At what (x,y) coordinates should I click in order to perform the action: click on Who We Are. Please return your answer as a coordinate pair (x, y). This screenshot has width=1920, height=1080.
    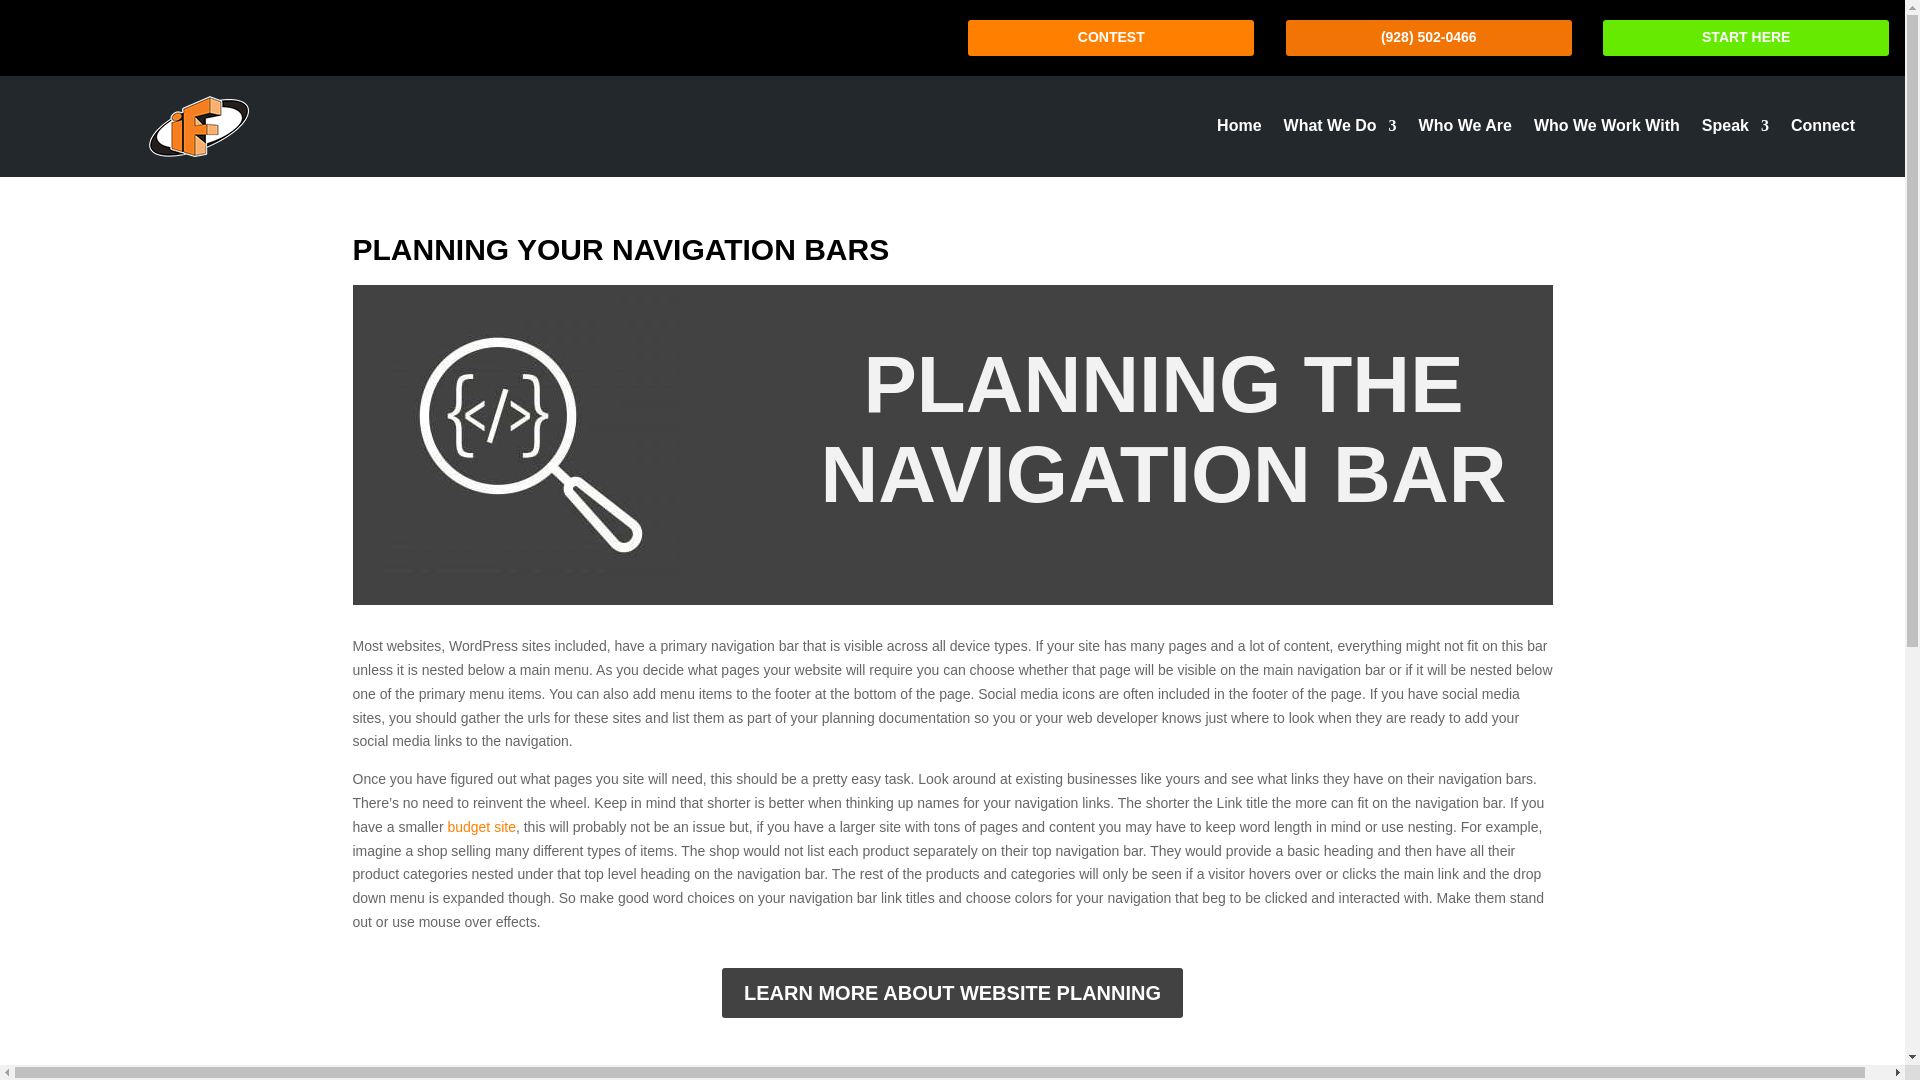
    Looking at the image, I should click on (1465, 130).